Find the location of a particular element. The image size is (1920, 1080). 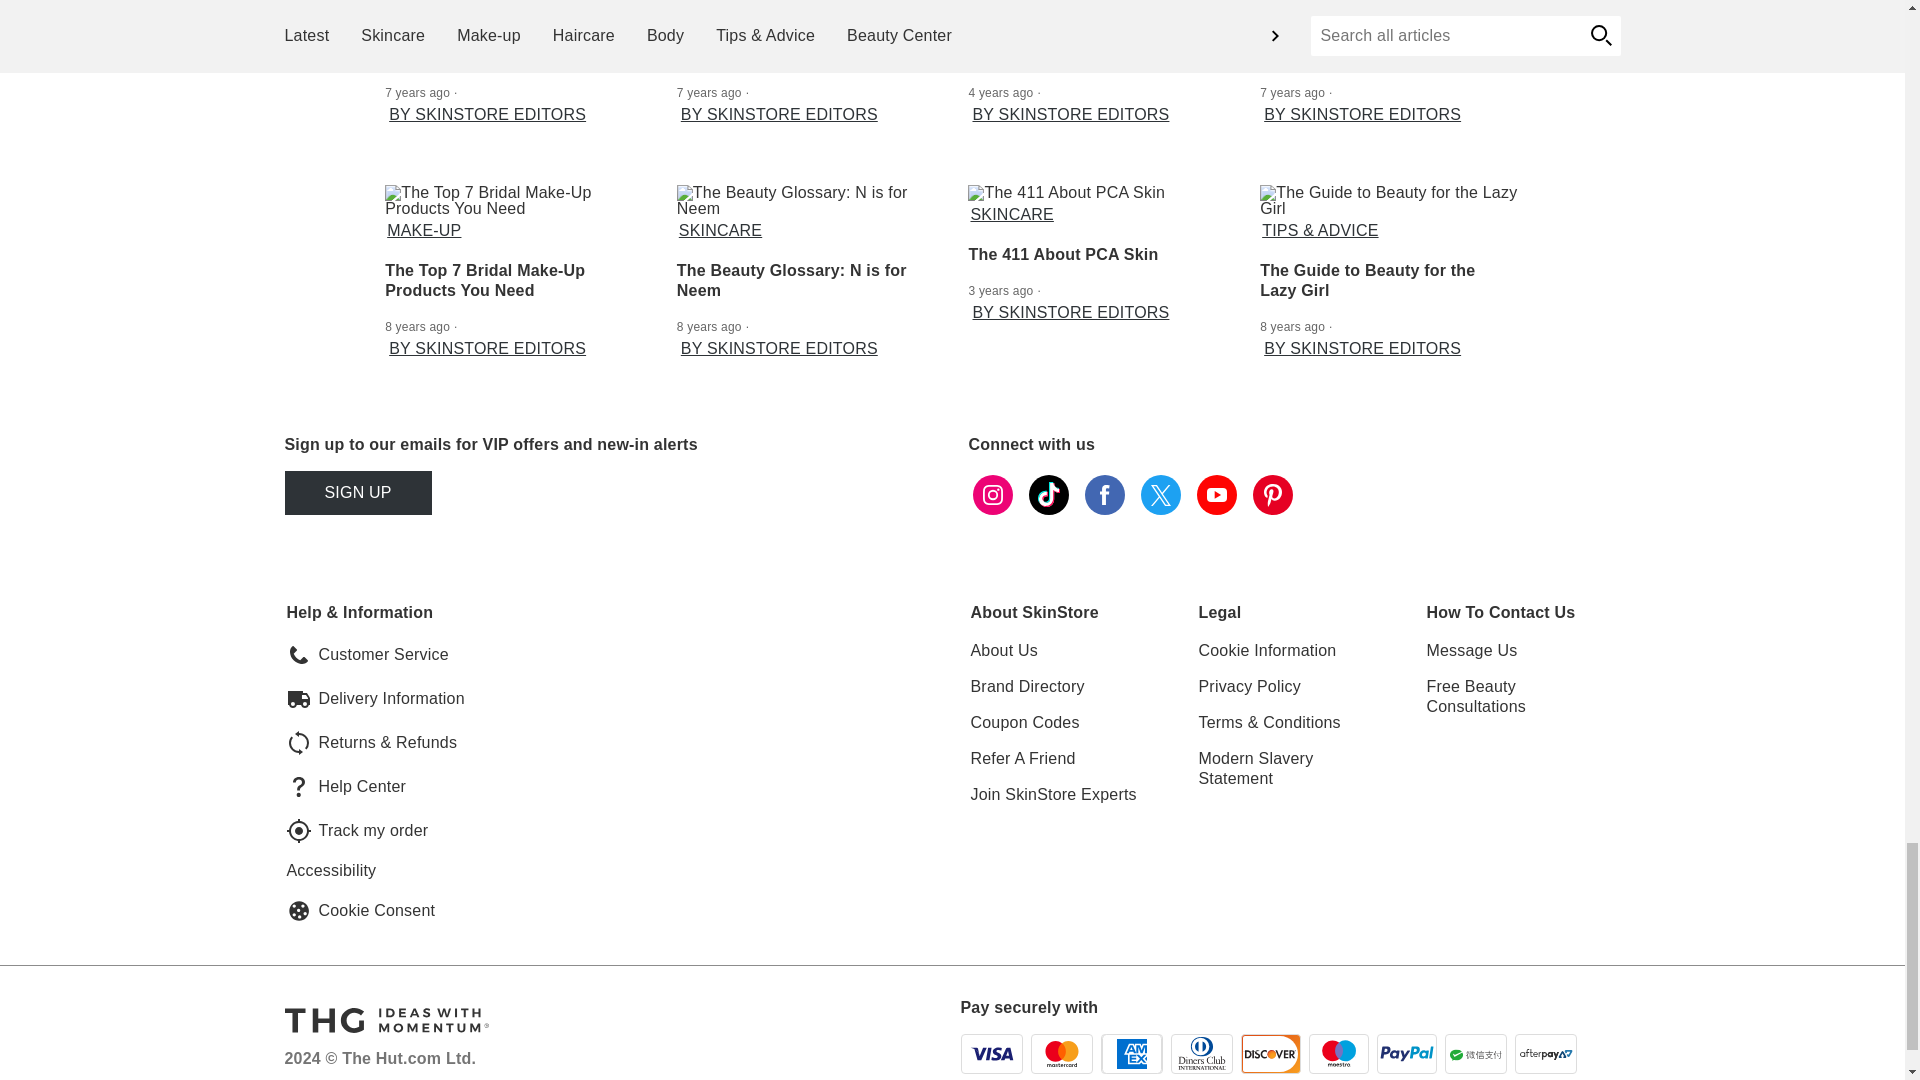

instagram is located at coordinates (991, 494).